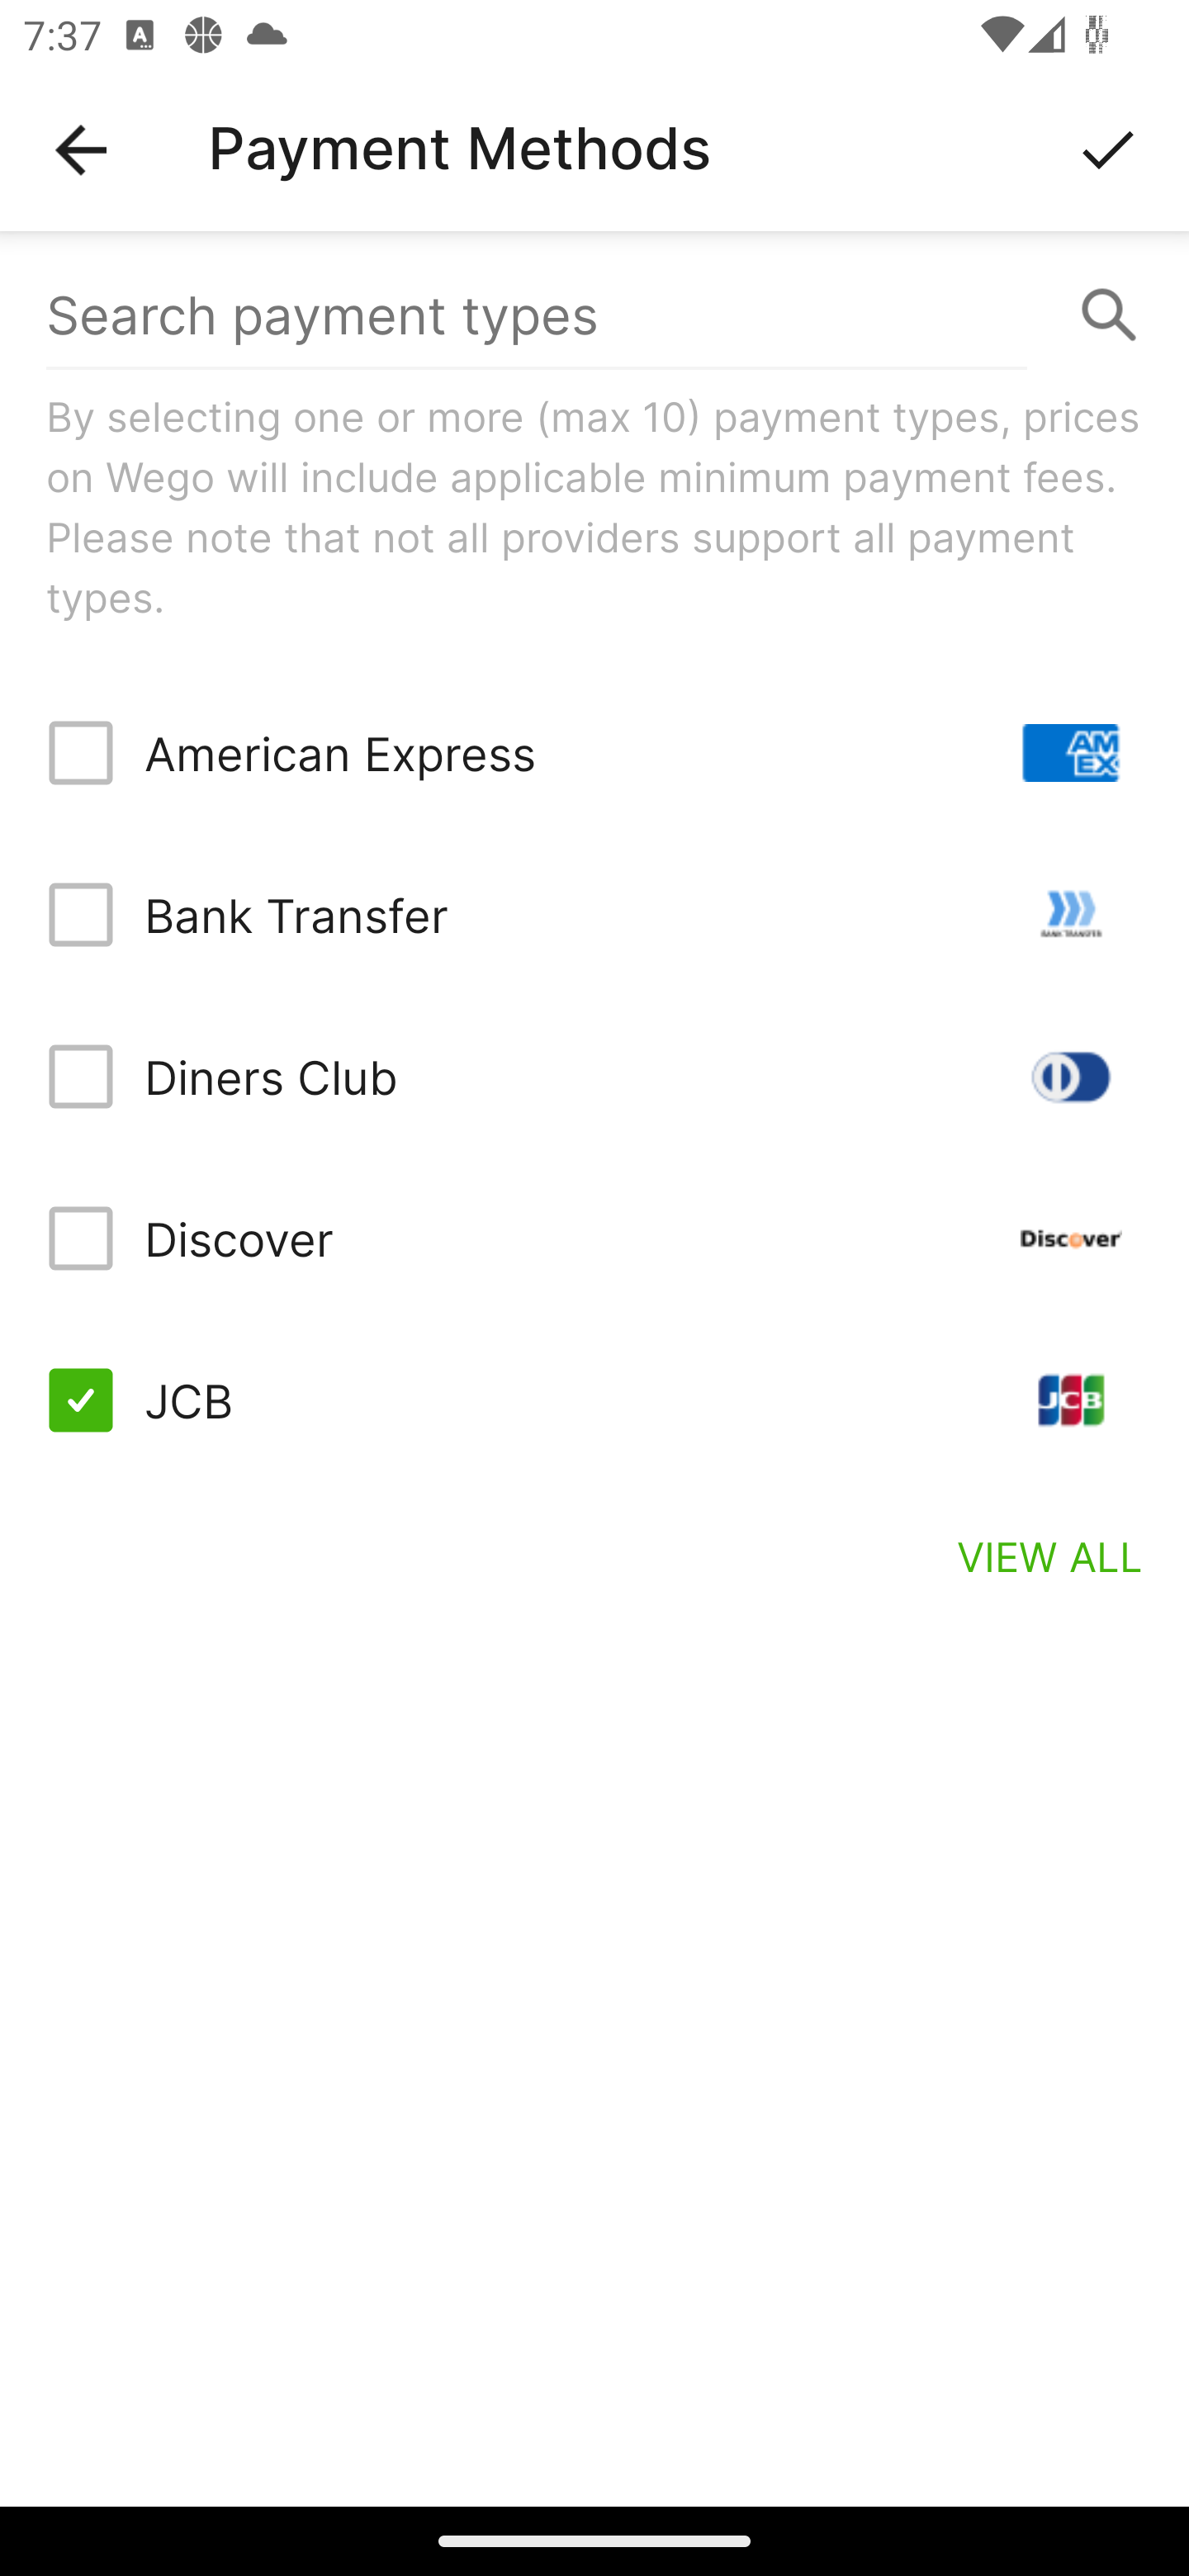  What do you see at coordinates (594, 315) in the screenshot?
I see `Search payment types ` at bounding box center [594, 315].